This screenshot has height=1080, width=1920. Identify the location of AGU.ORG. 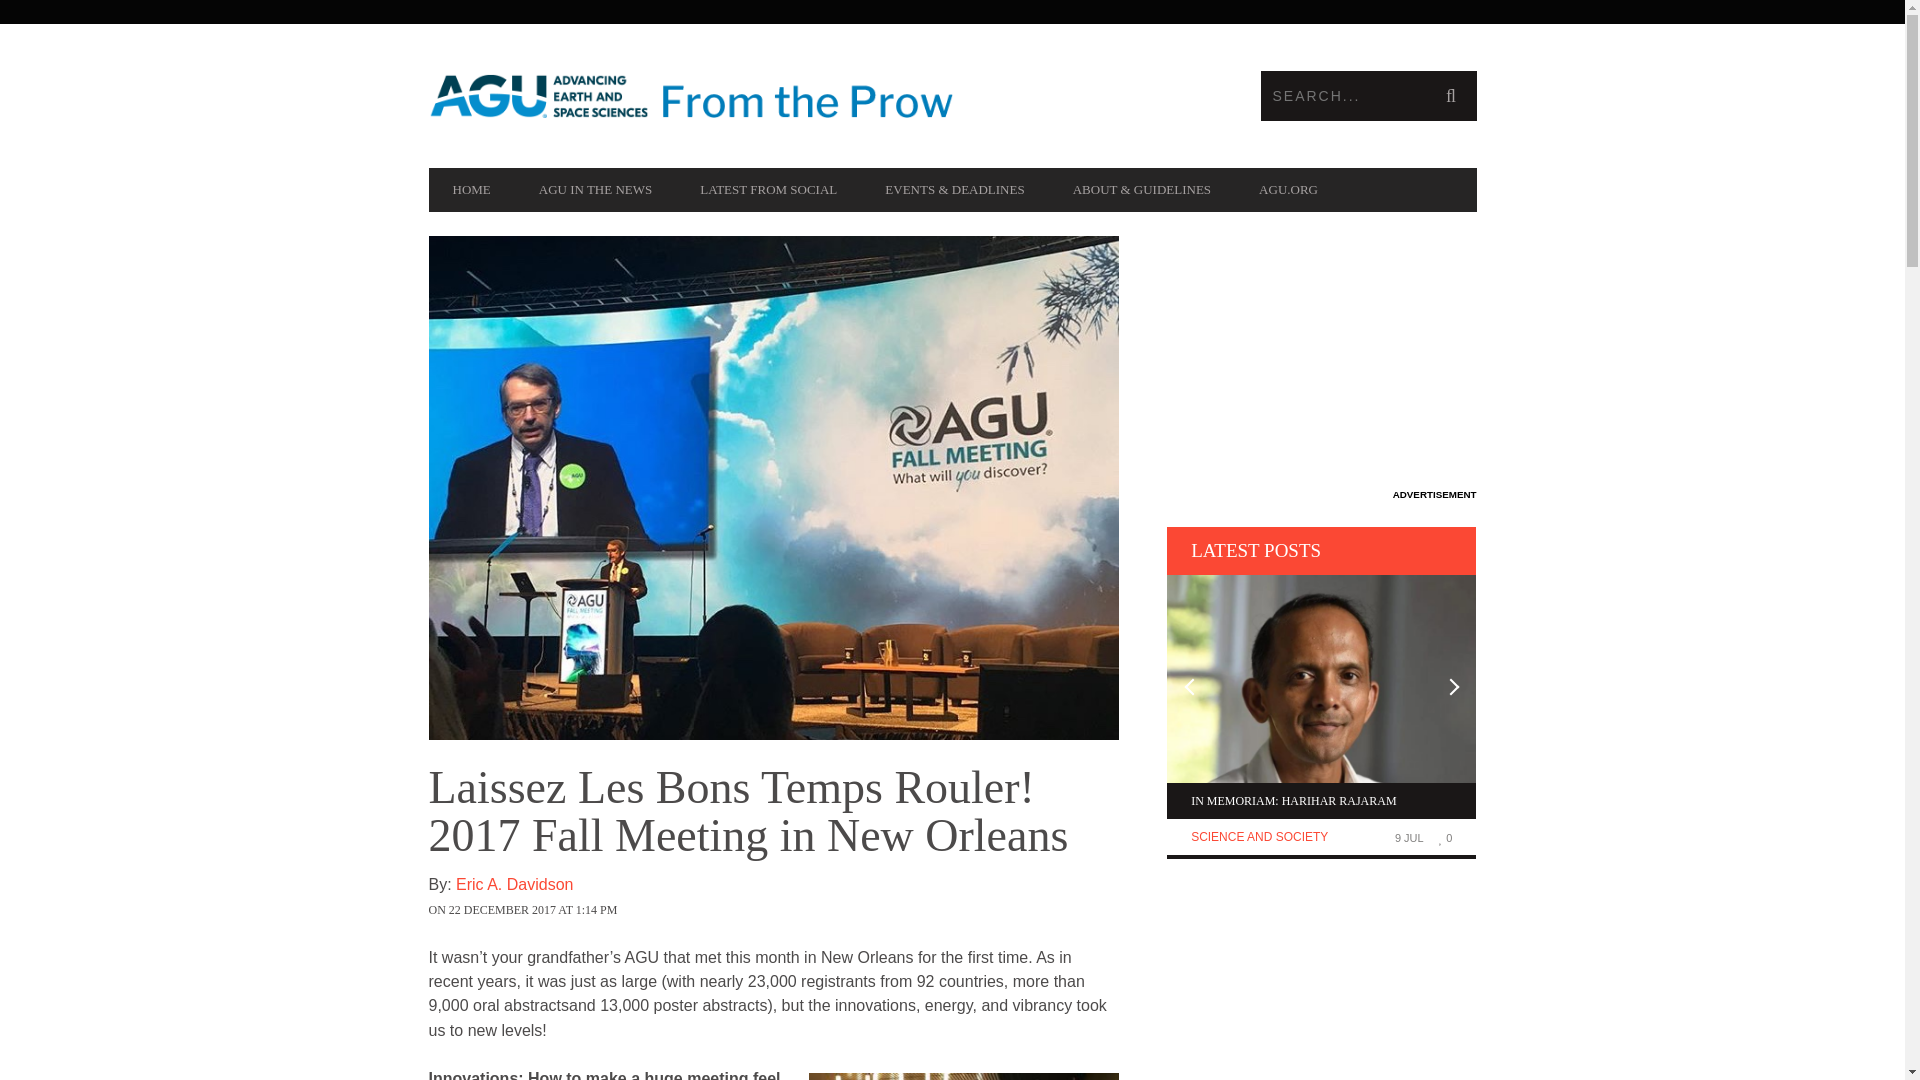
(1288, 190).